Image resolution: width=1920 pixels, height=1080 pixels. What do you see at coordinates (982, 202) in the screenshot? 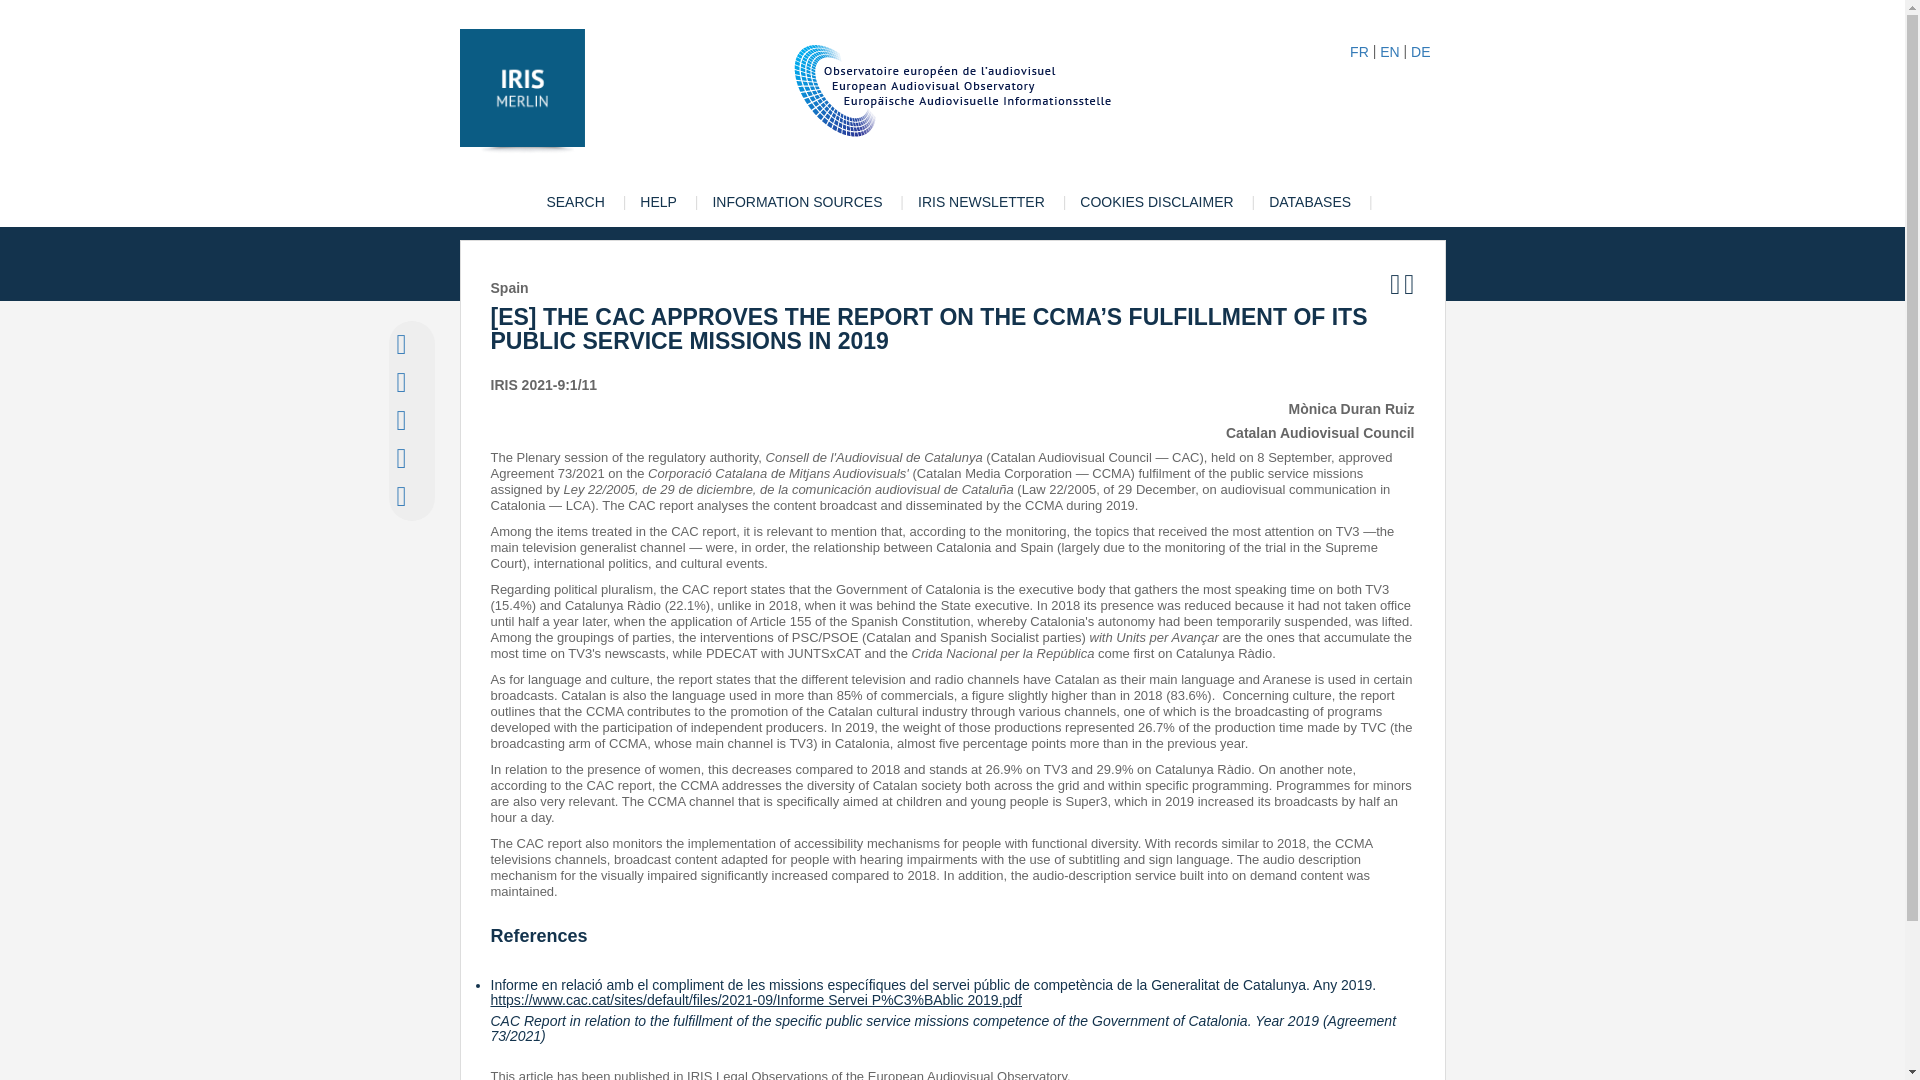
I see `IRIS NEWSLETTER` at bounding box center [982, 202].